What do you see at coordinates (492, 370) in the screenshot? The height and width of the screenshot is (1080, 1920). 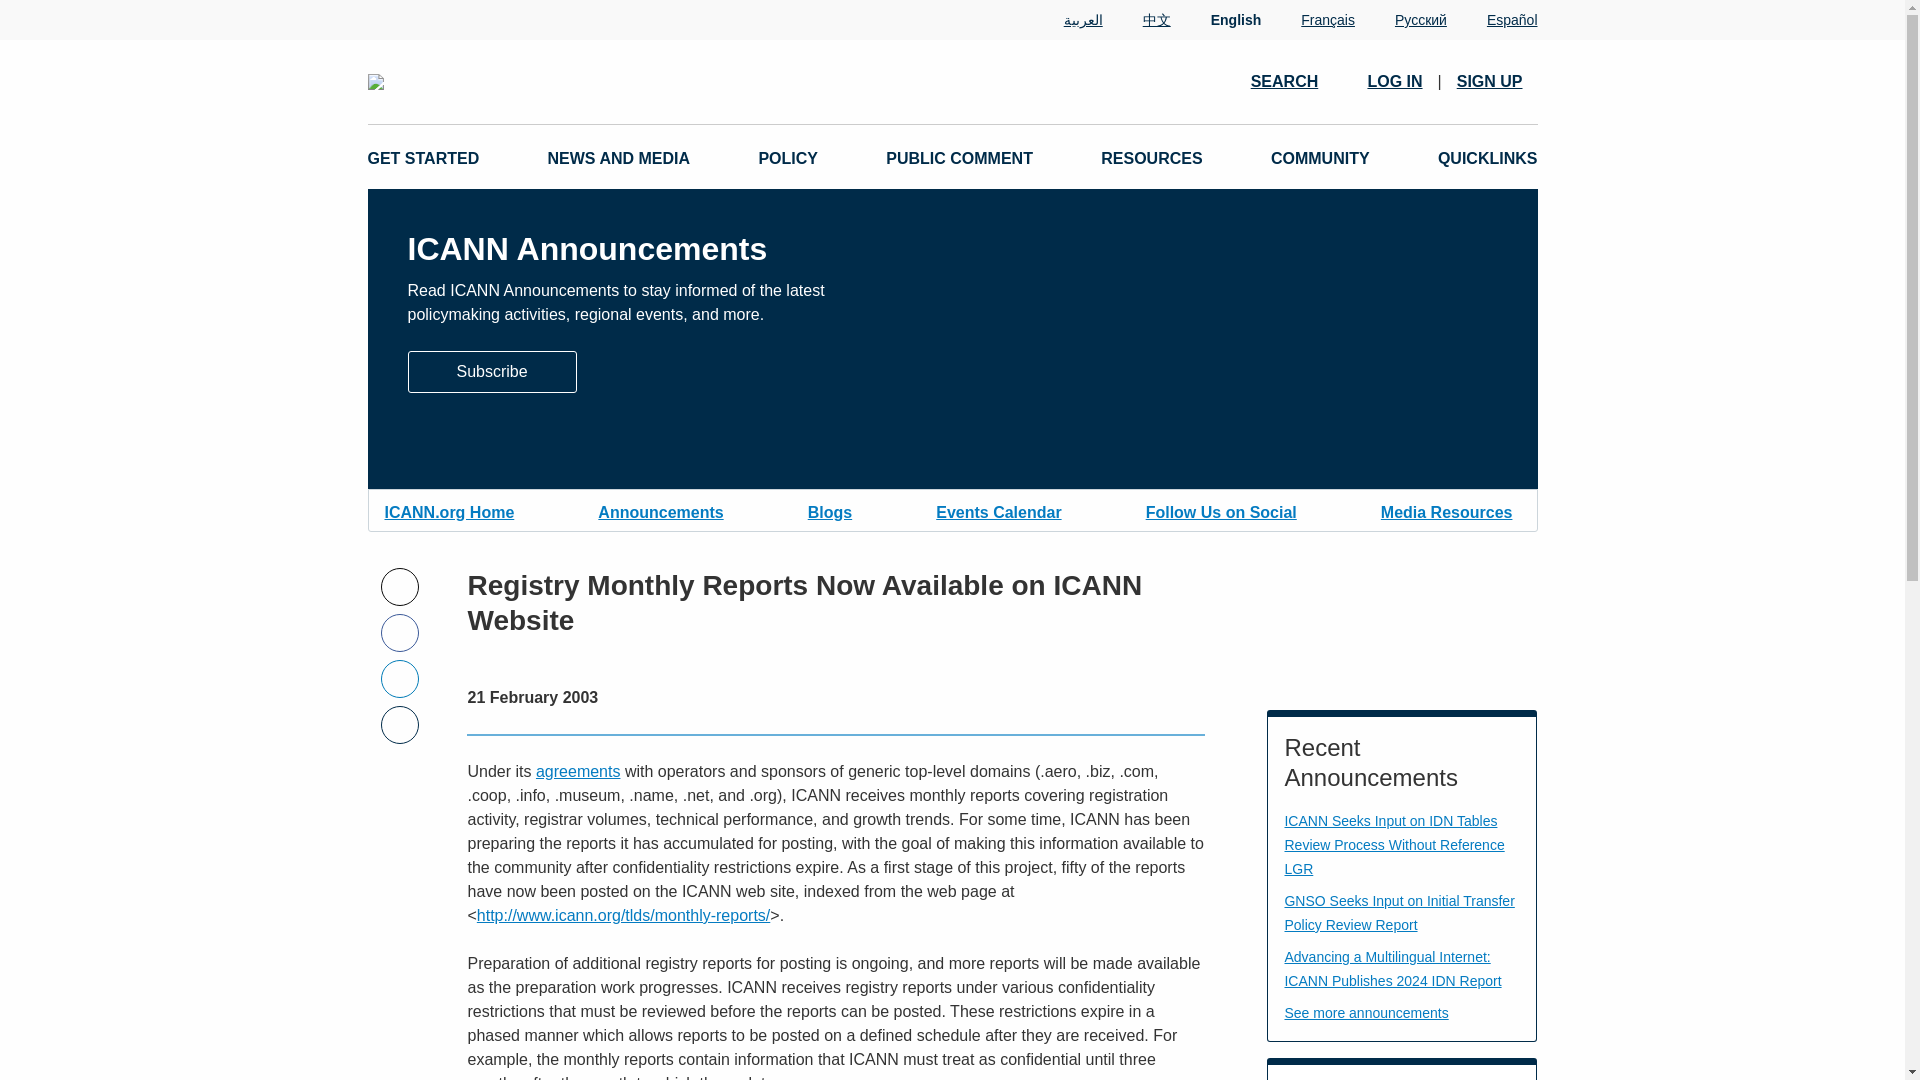 I see `Subscribe` at bounding box center [492, 370].